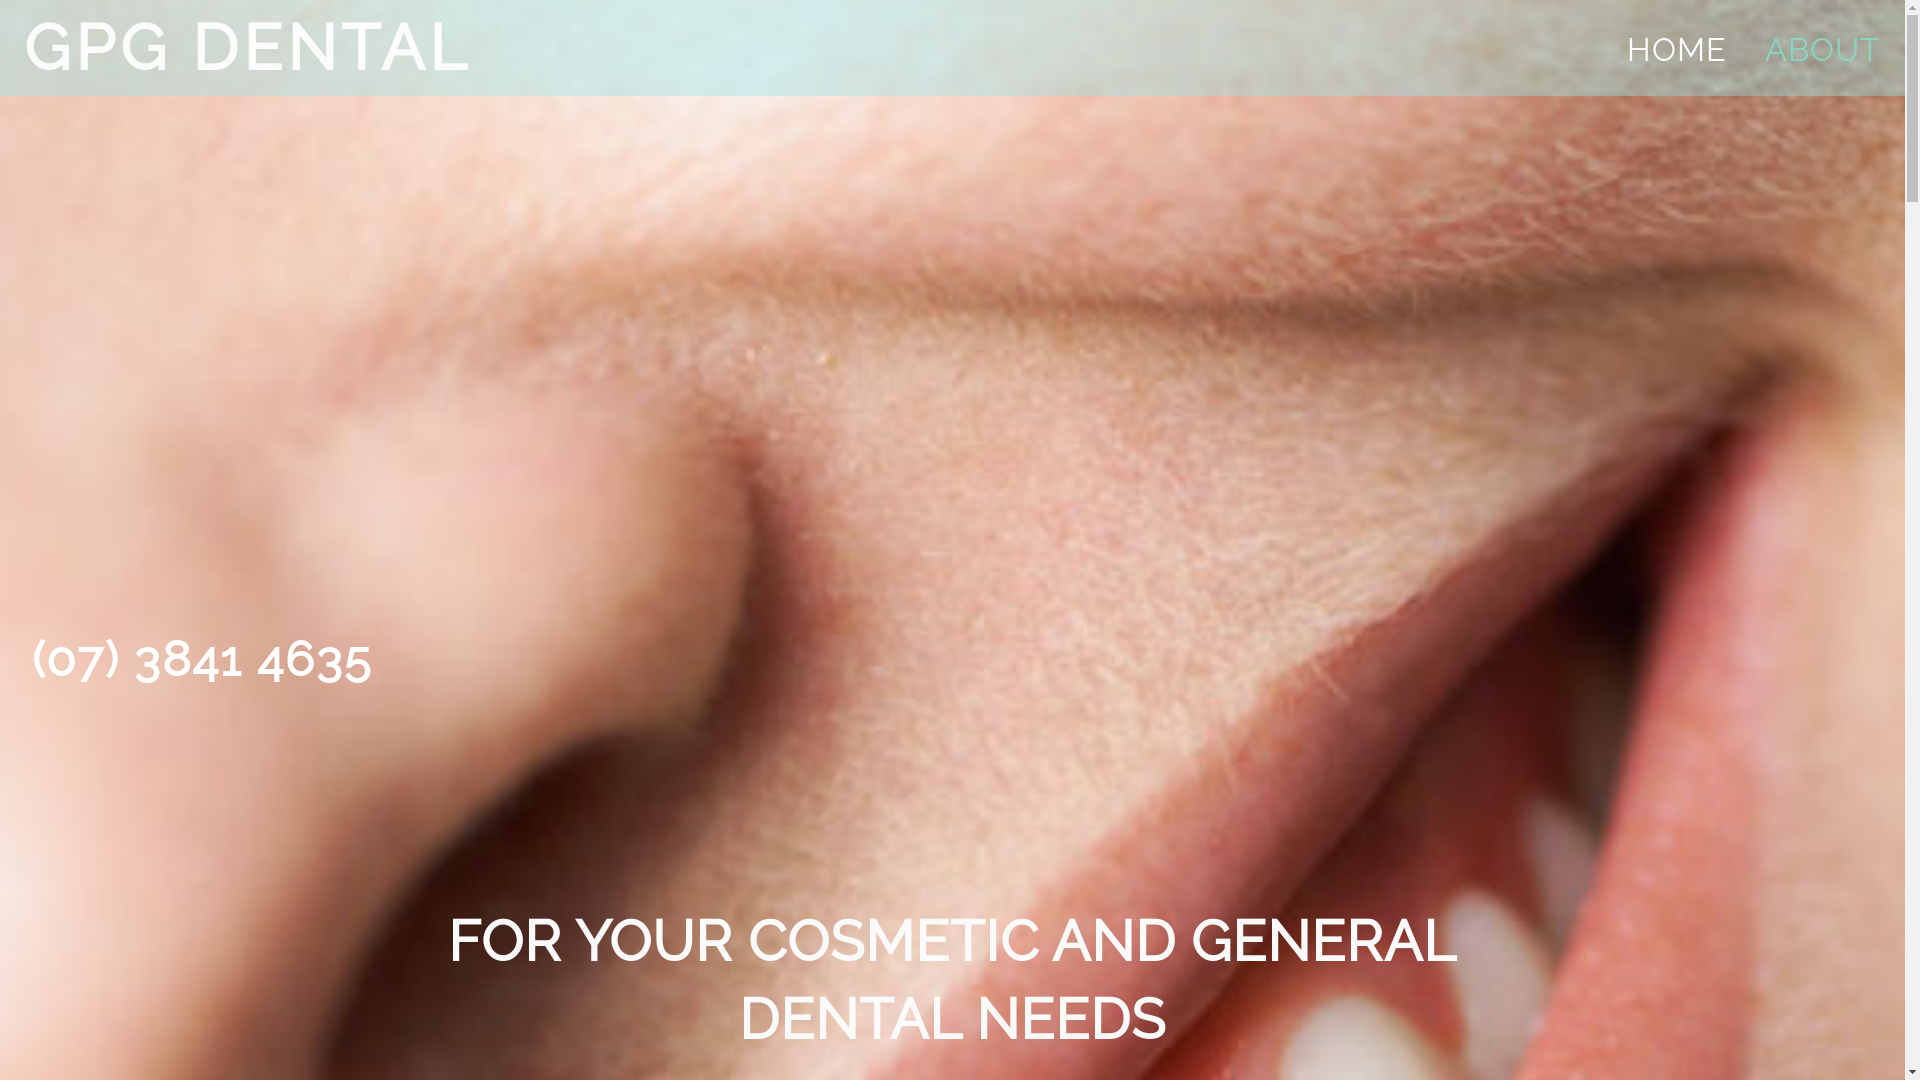 The image size is (1920, 1080). I want to click on ABOUT, so click(1823, 50).